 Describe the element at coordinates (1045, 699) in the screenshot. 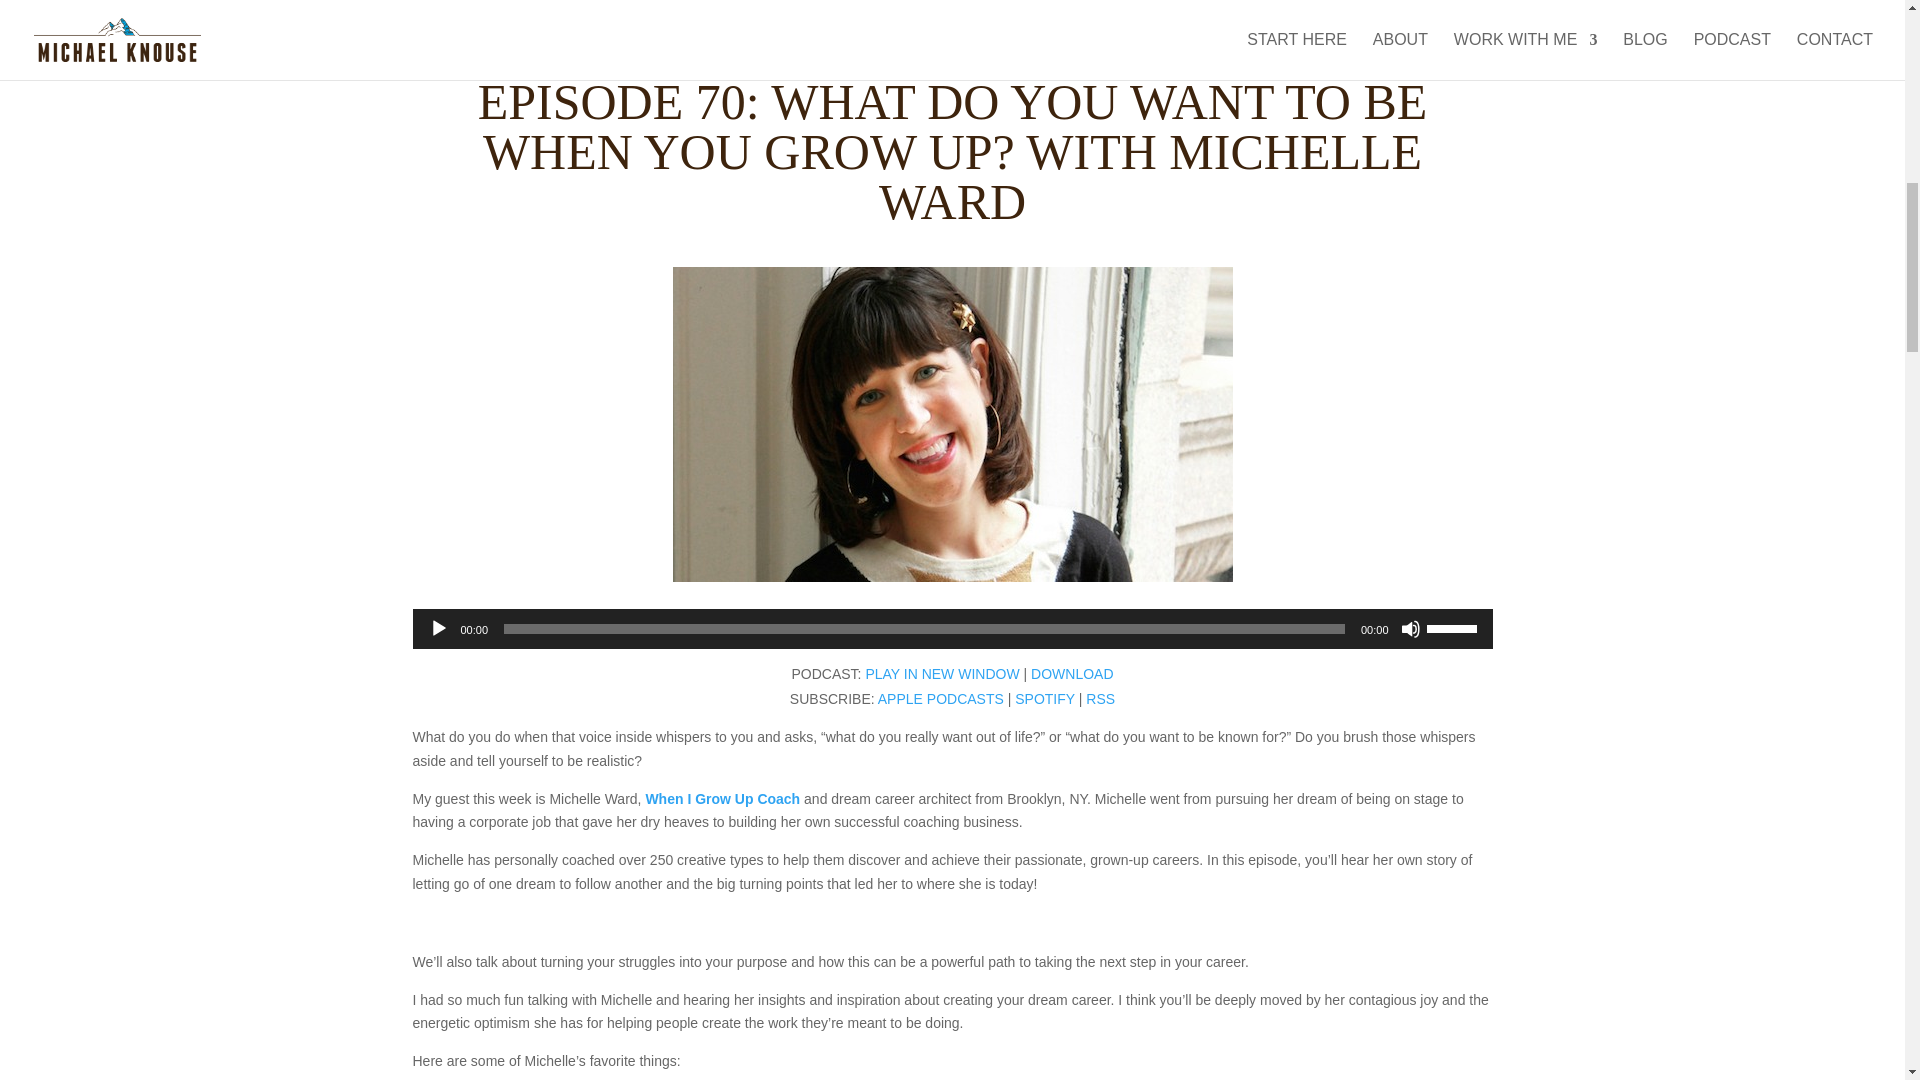

I see `Subscribe on Spotify` at that location.